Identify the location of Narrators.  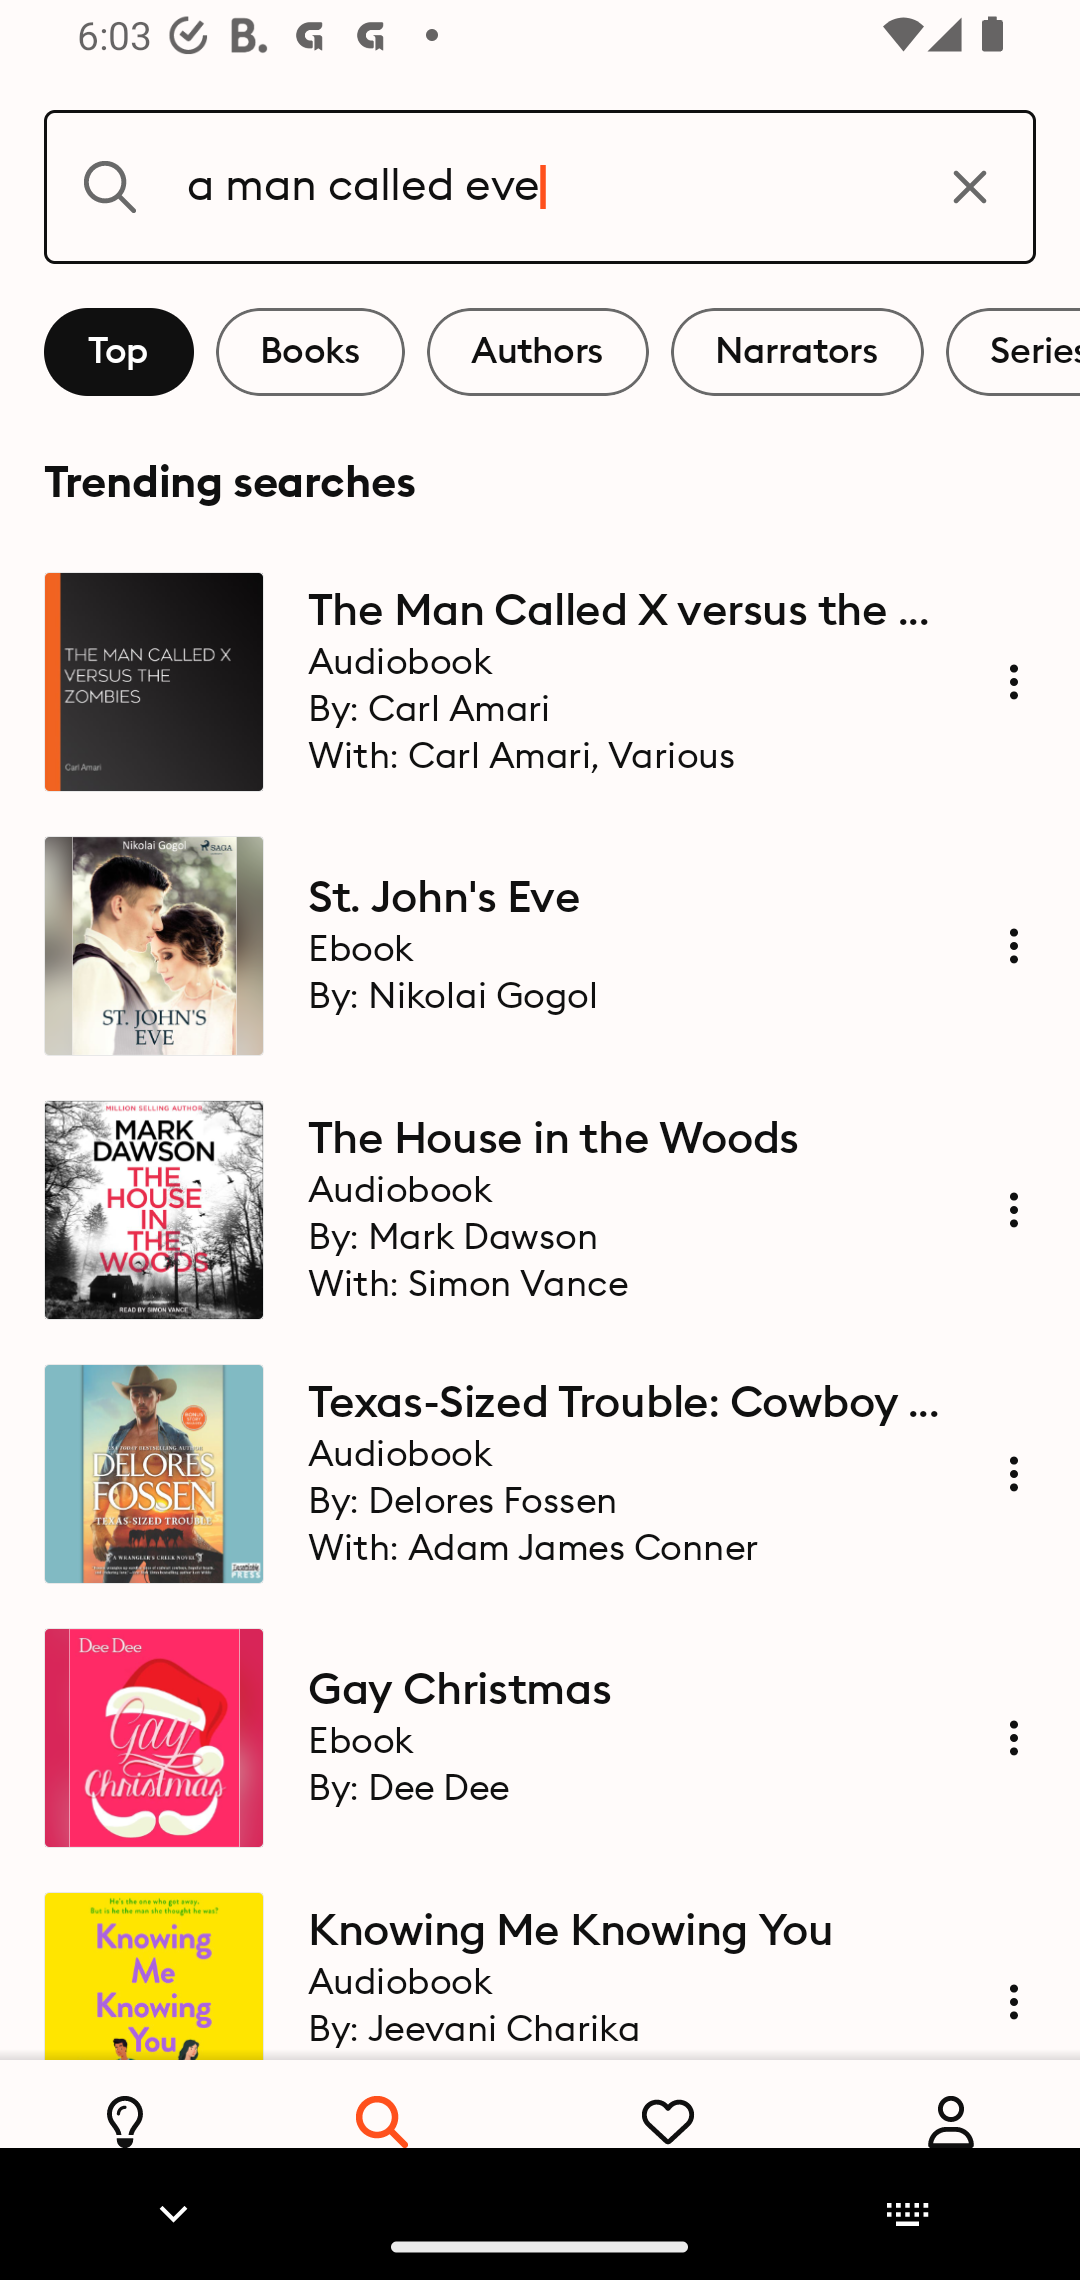
(797, 352).